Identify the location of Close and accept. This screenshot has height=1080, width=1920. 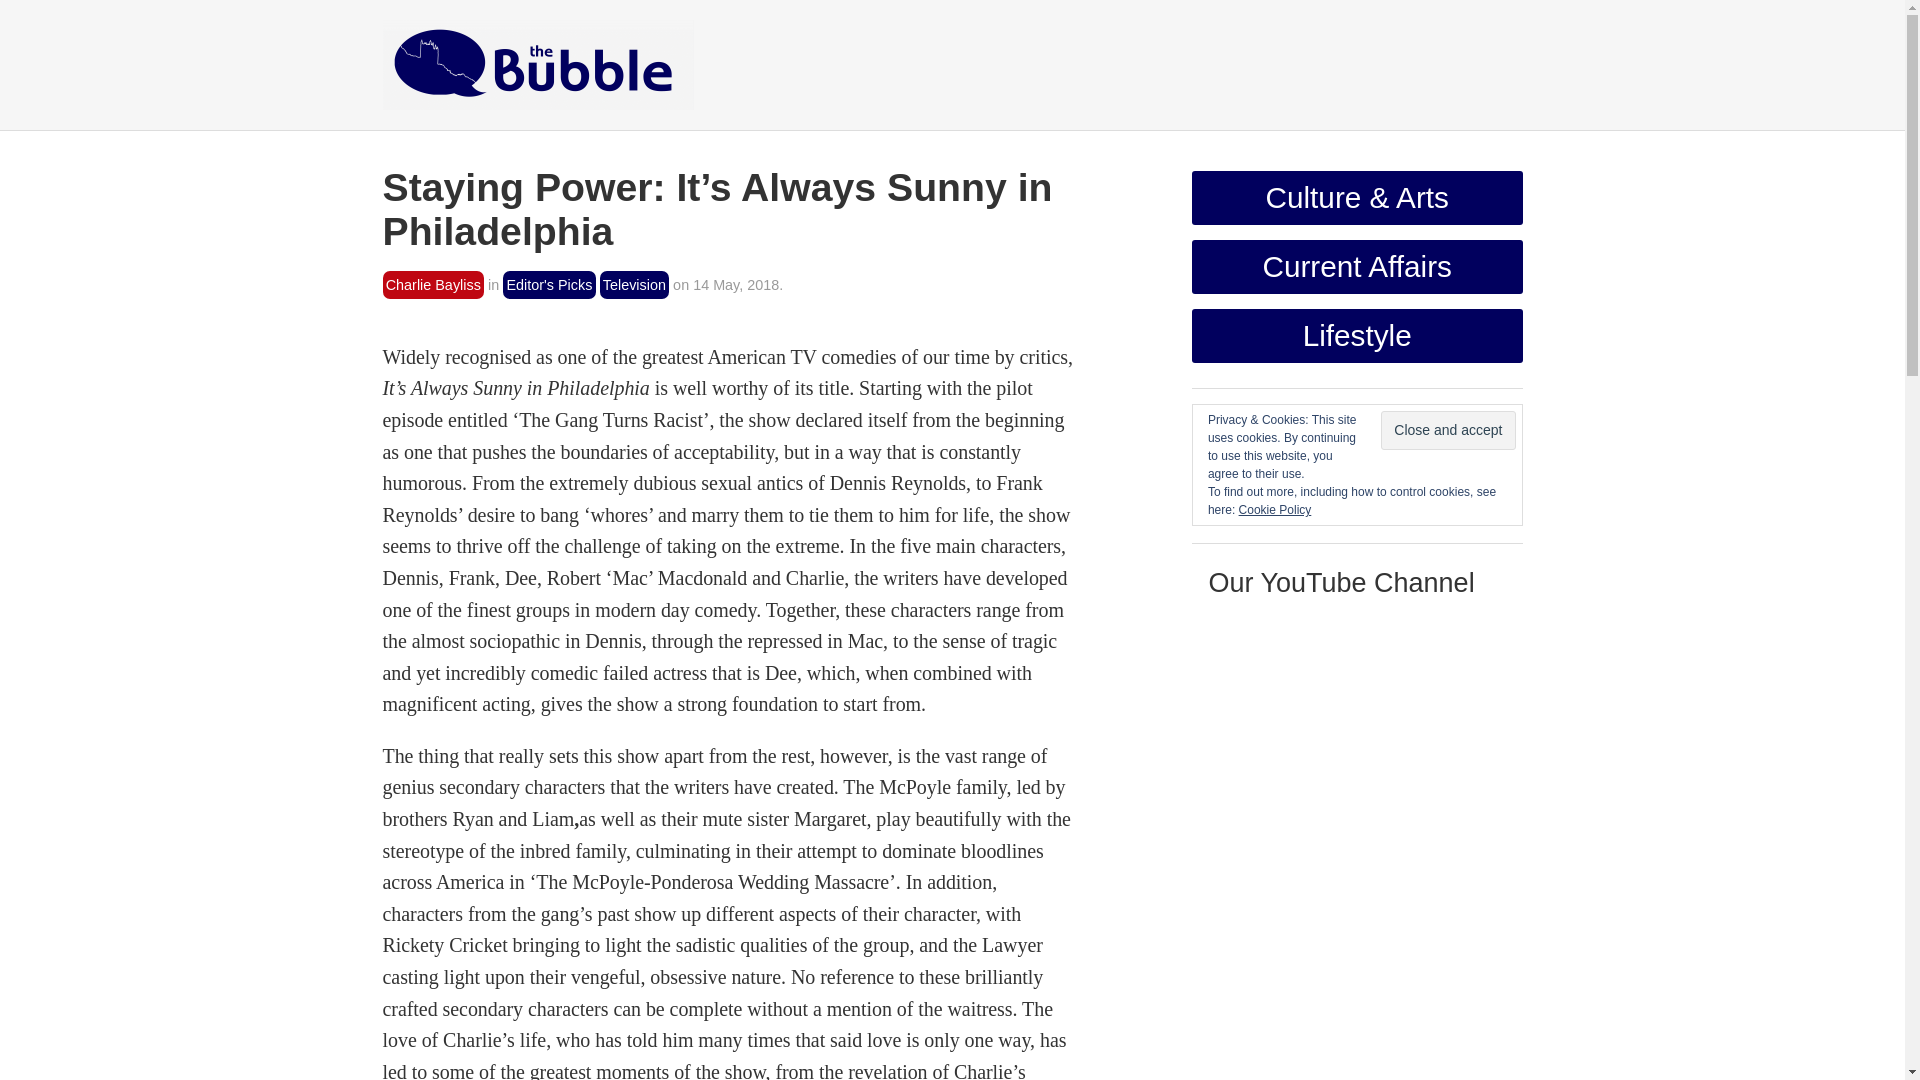
(1447, 430).